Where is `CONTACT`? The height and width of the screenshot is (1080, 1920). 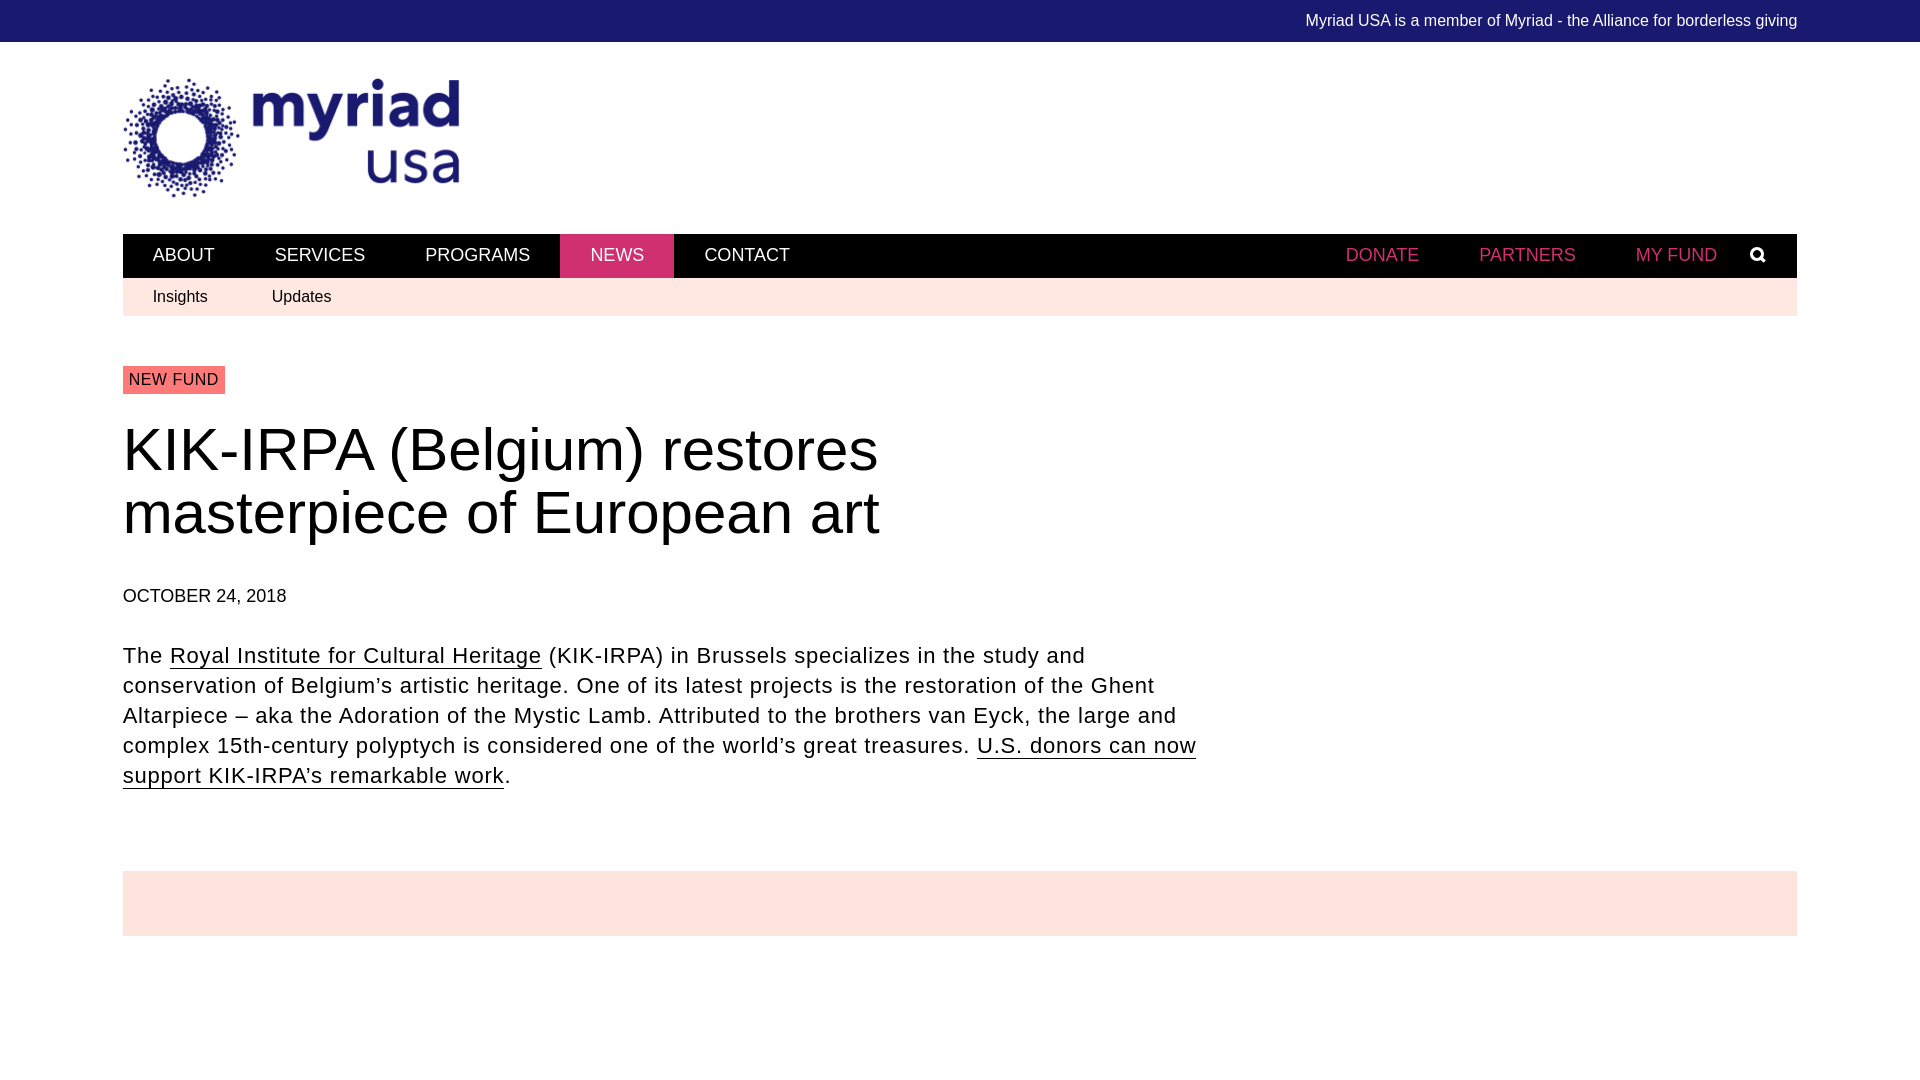
CONTACT is located at coordinates (746, 256).